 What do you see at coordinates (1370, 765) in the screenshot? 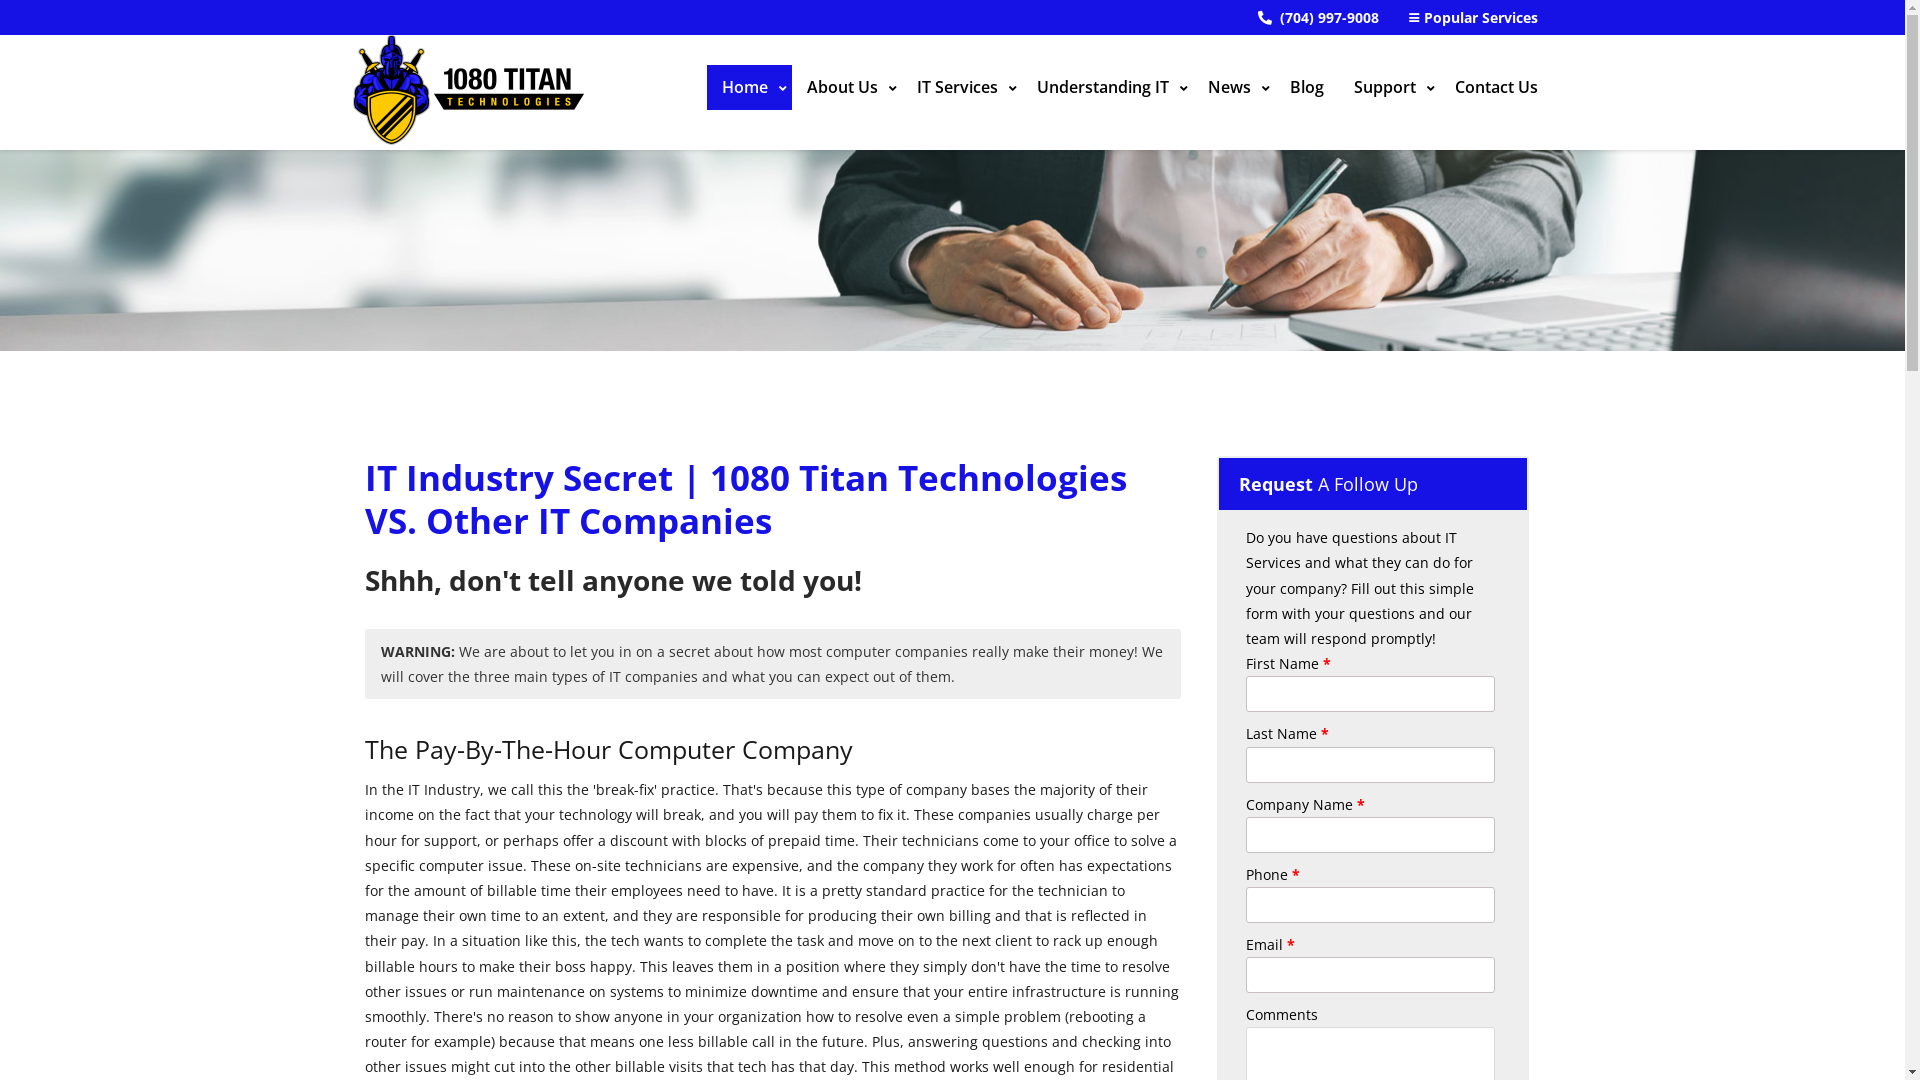
I see `Last Name` at bounding box center [1370, 765].